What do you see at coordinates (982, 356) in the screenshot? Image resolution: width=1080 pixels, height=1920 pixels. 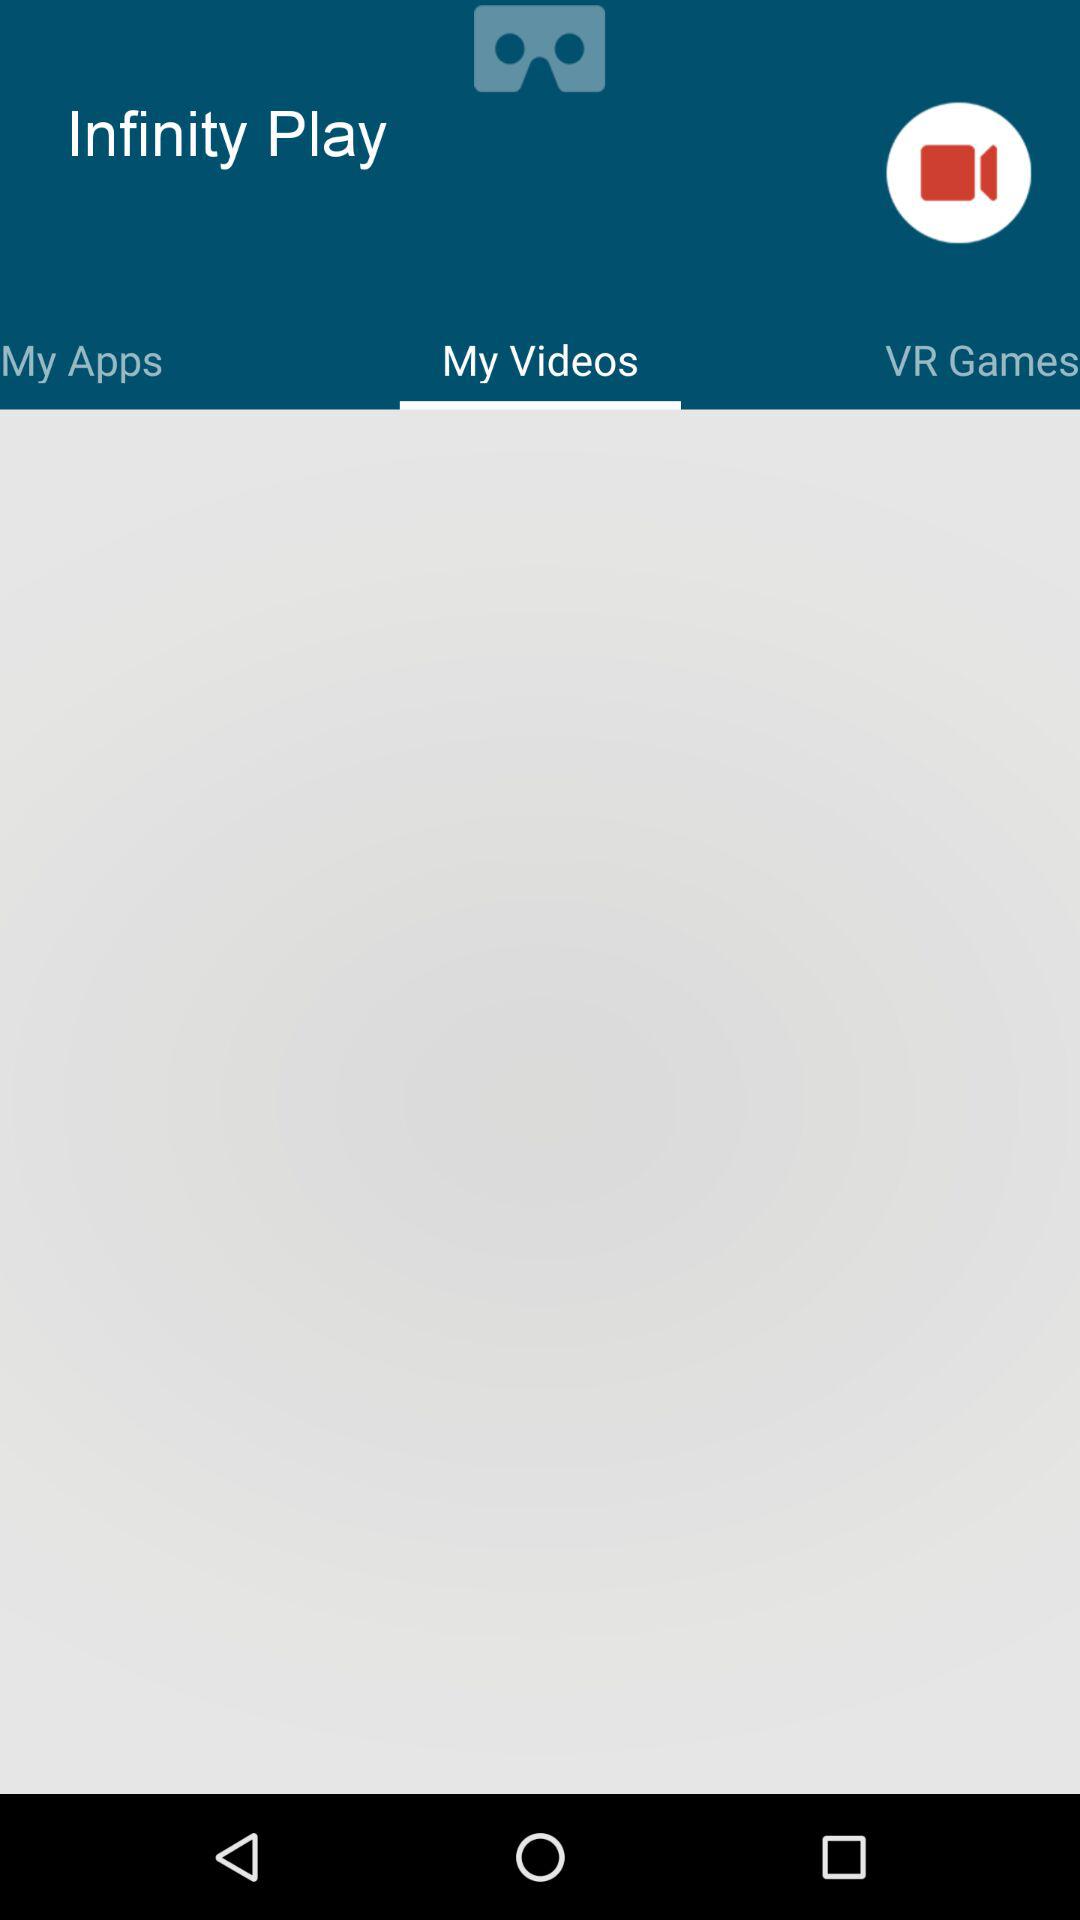 I see `flip until vr games` at bounding box center [982, 356].